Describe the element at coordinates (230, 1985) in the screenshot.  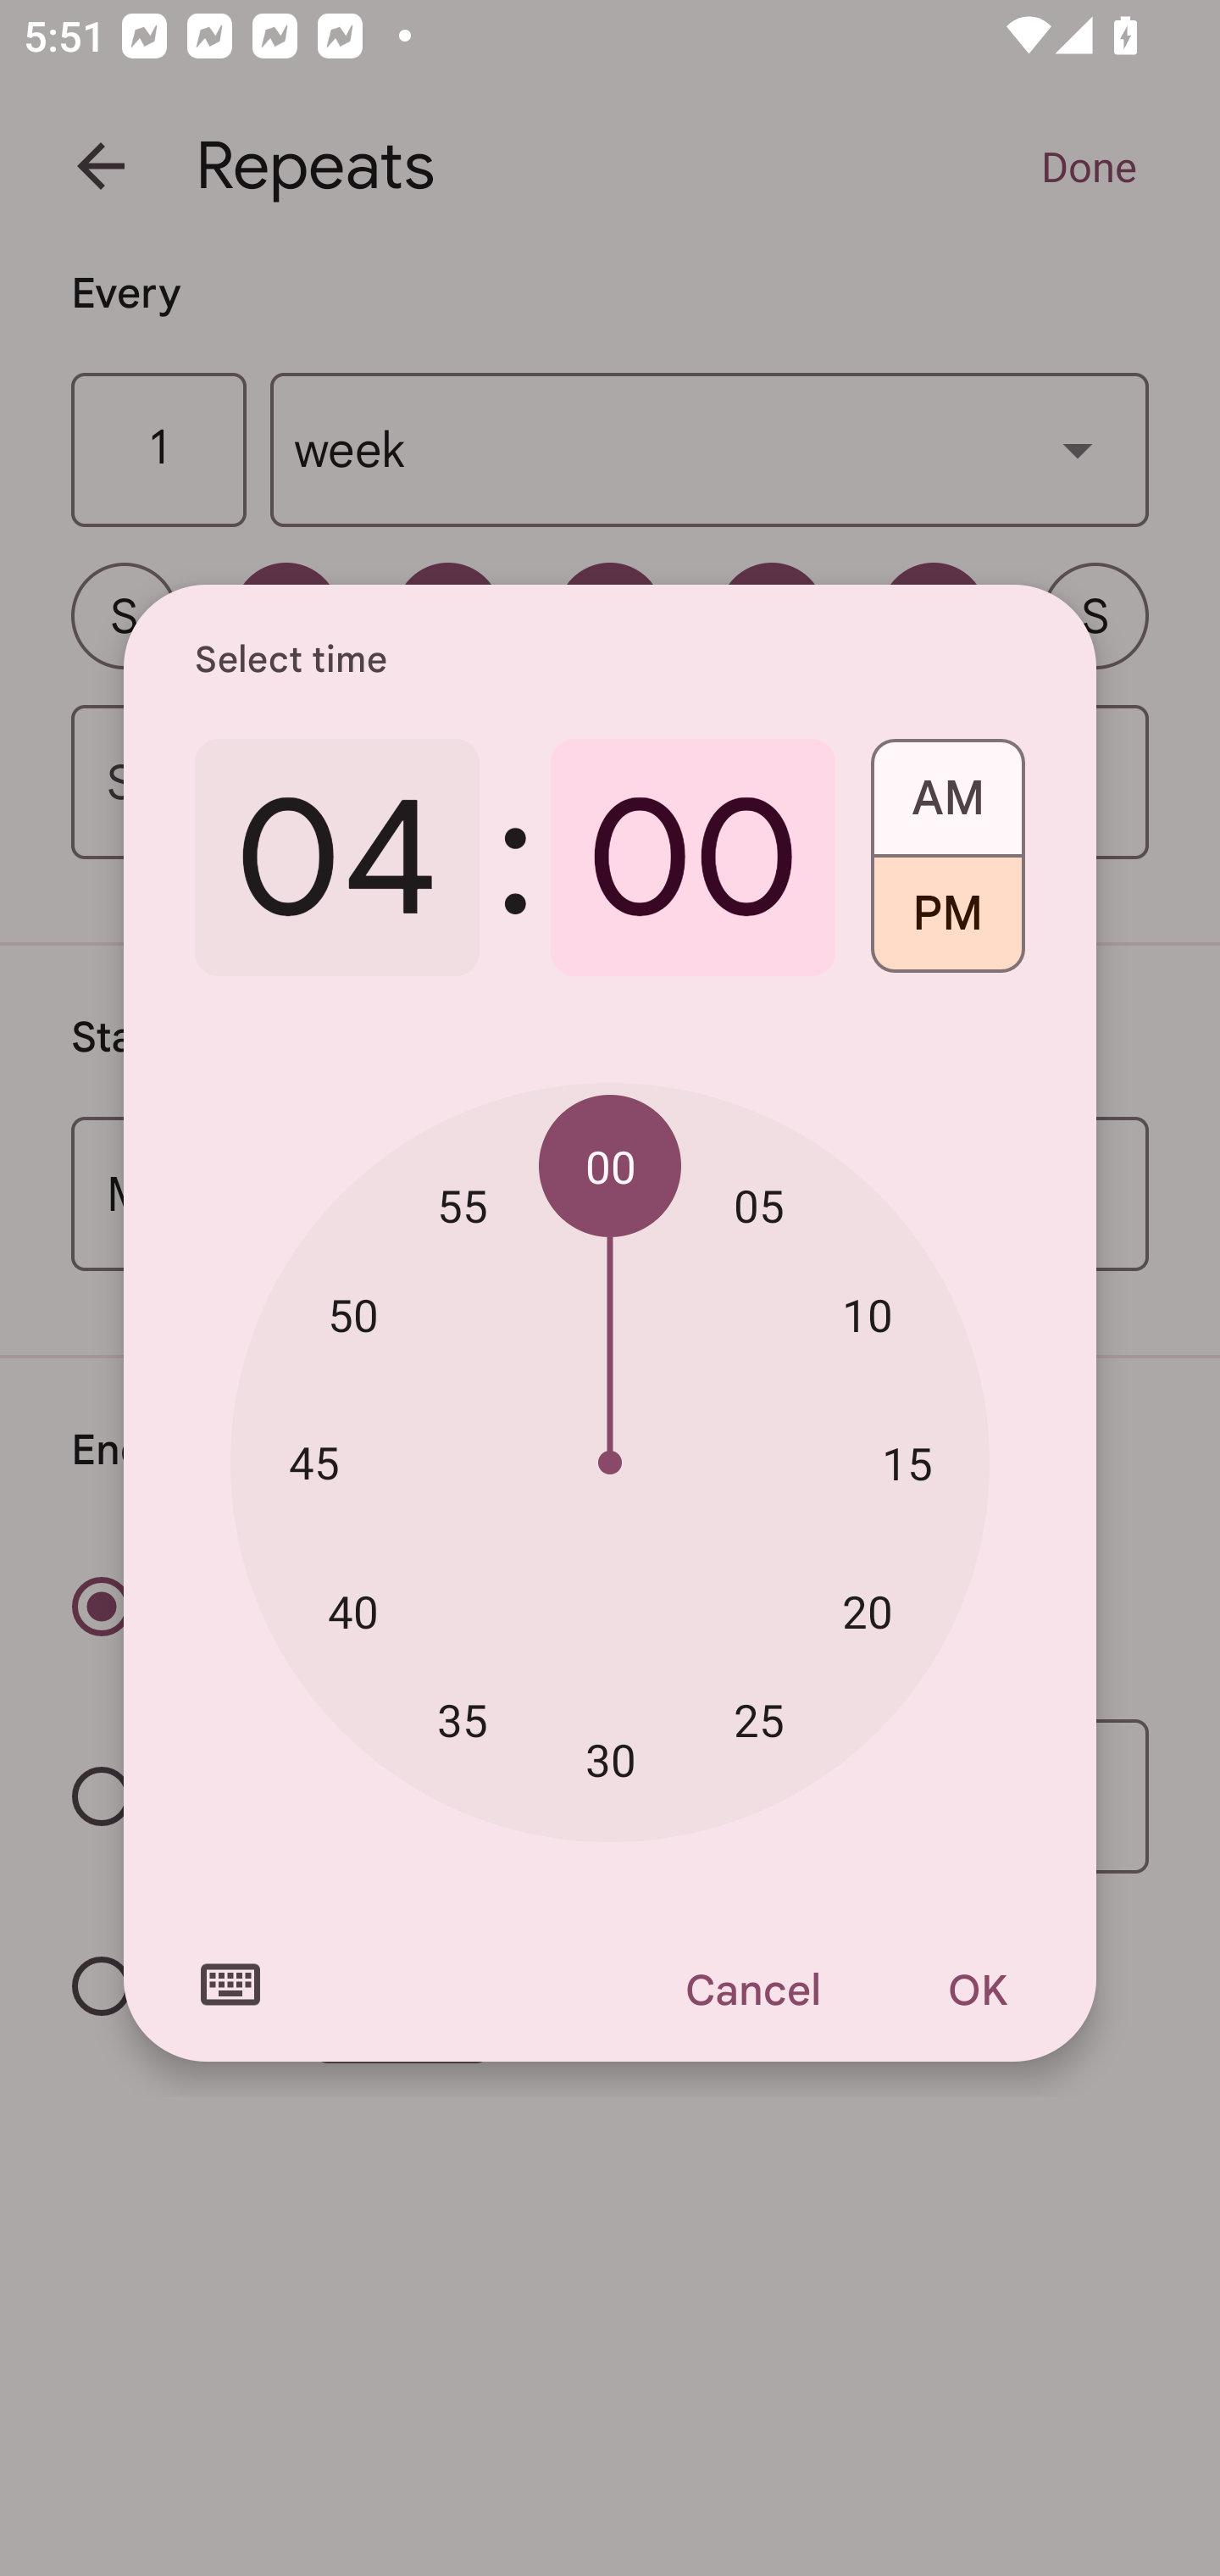
I see `Switch to text input mode for the time input.` at that location.